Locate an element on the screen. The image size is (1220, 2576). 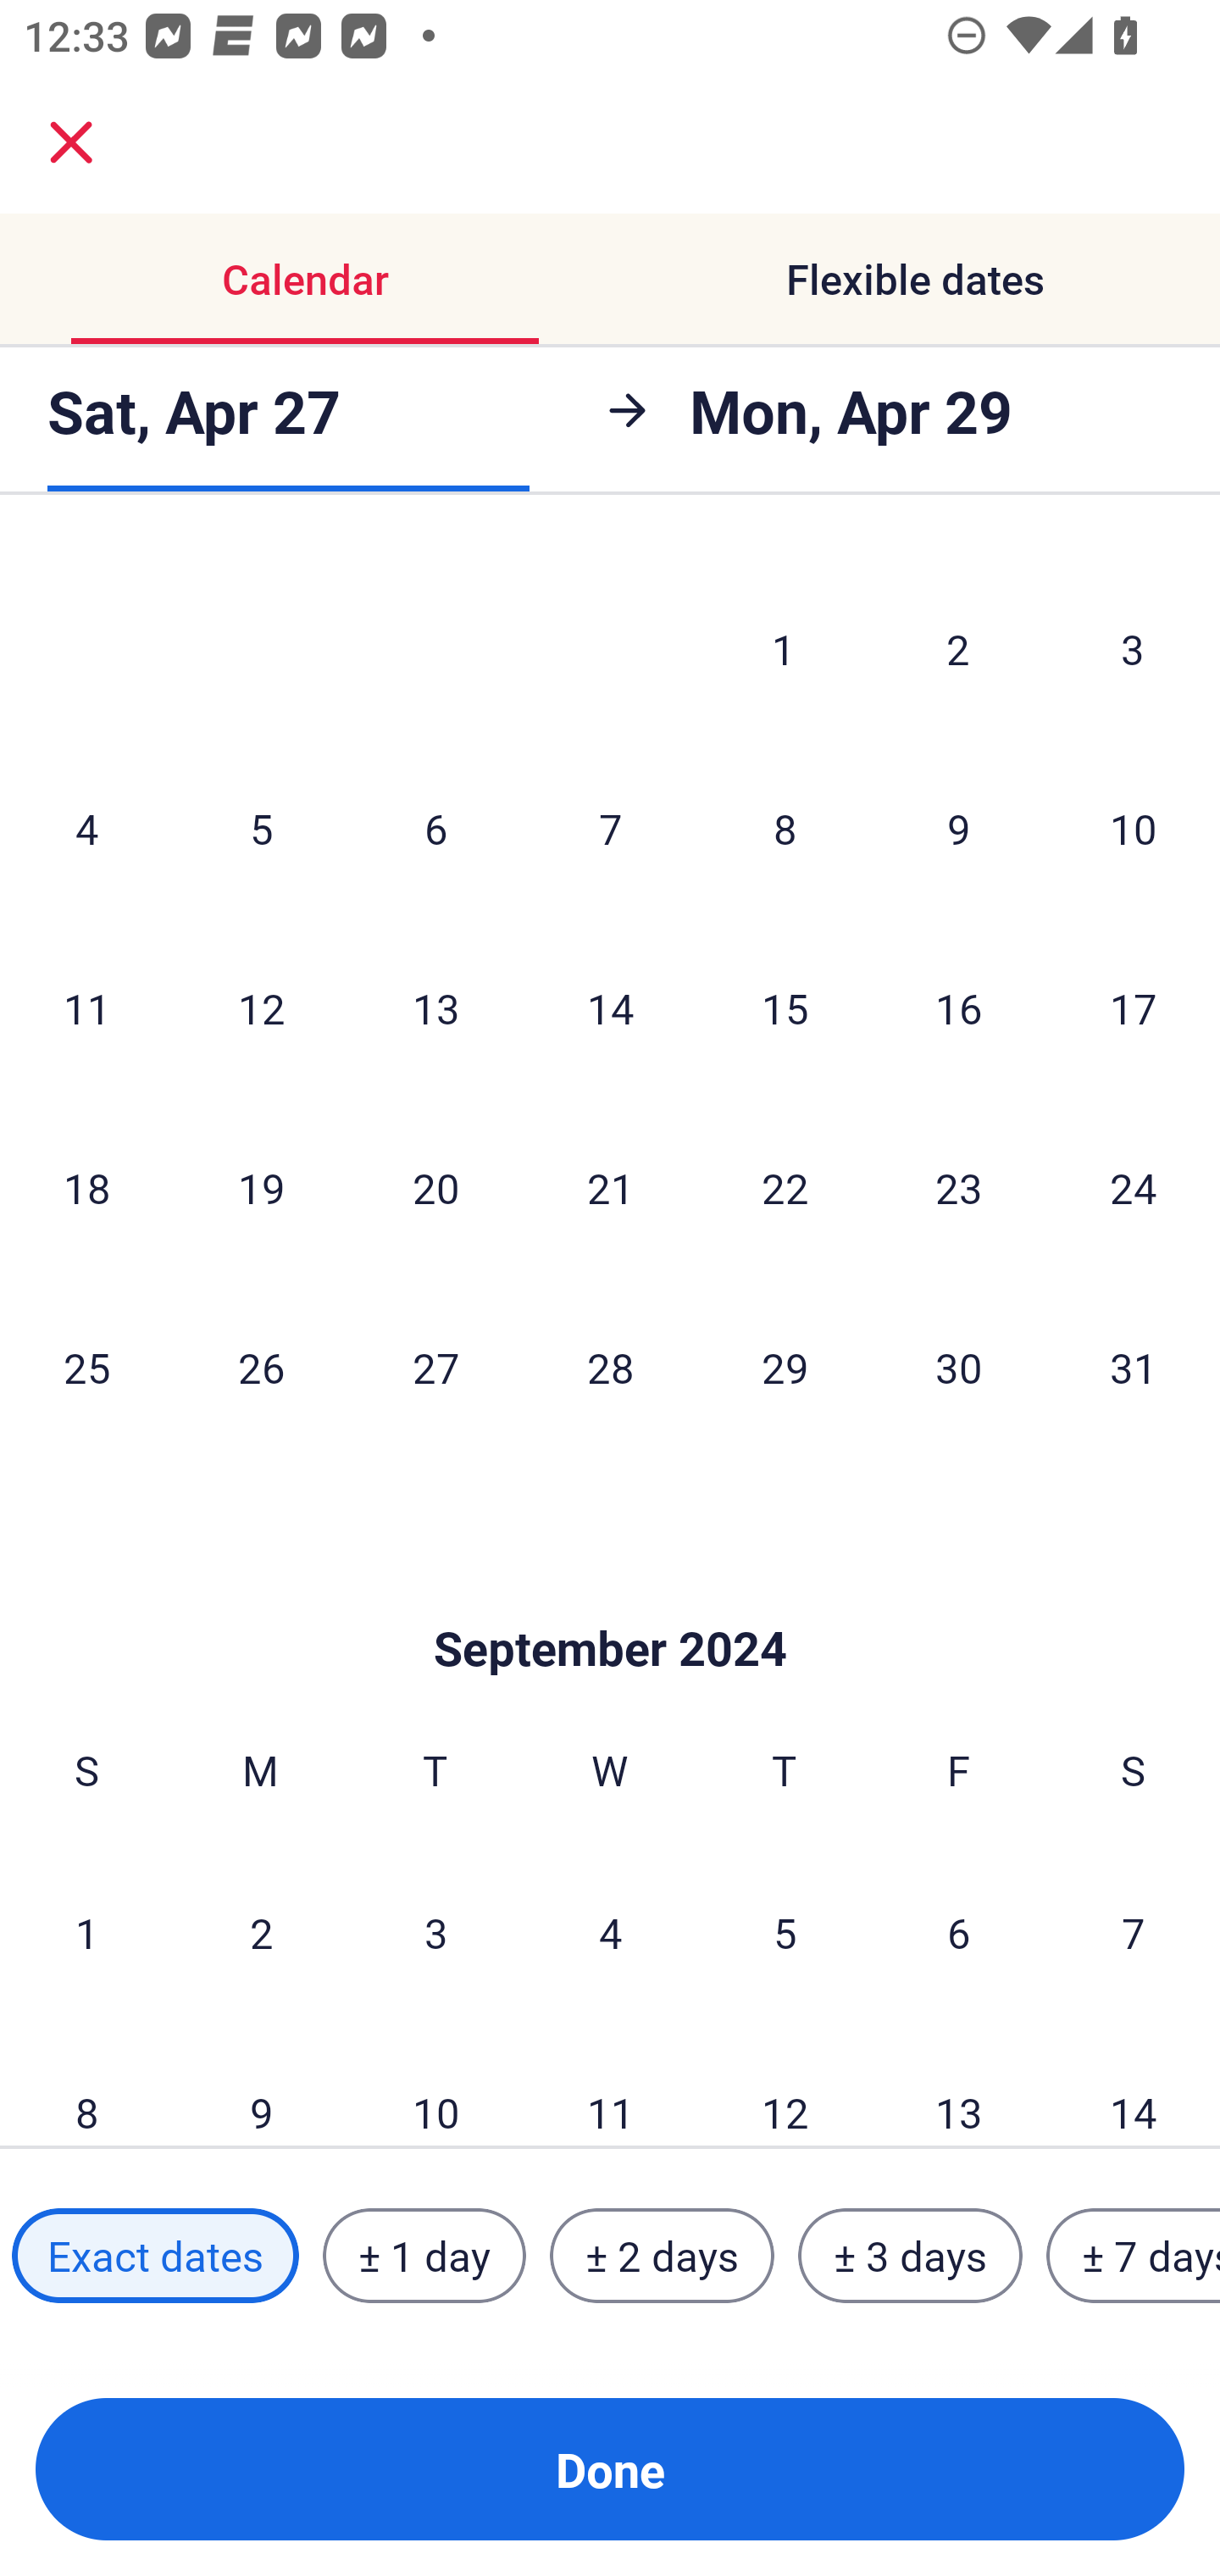
7 Saturday, September 7, 2024 is located at coordinates (1134, 1932).